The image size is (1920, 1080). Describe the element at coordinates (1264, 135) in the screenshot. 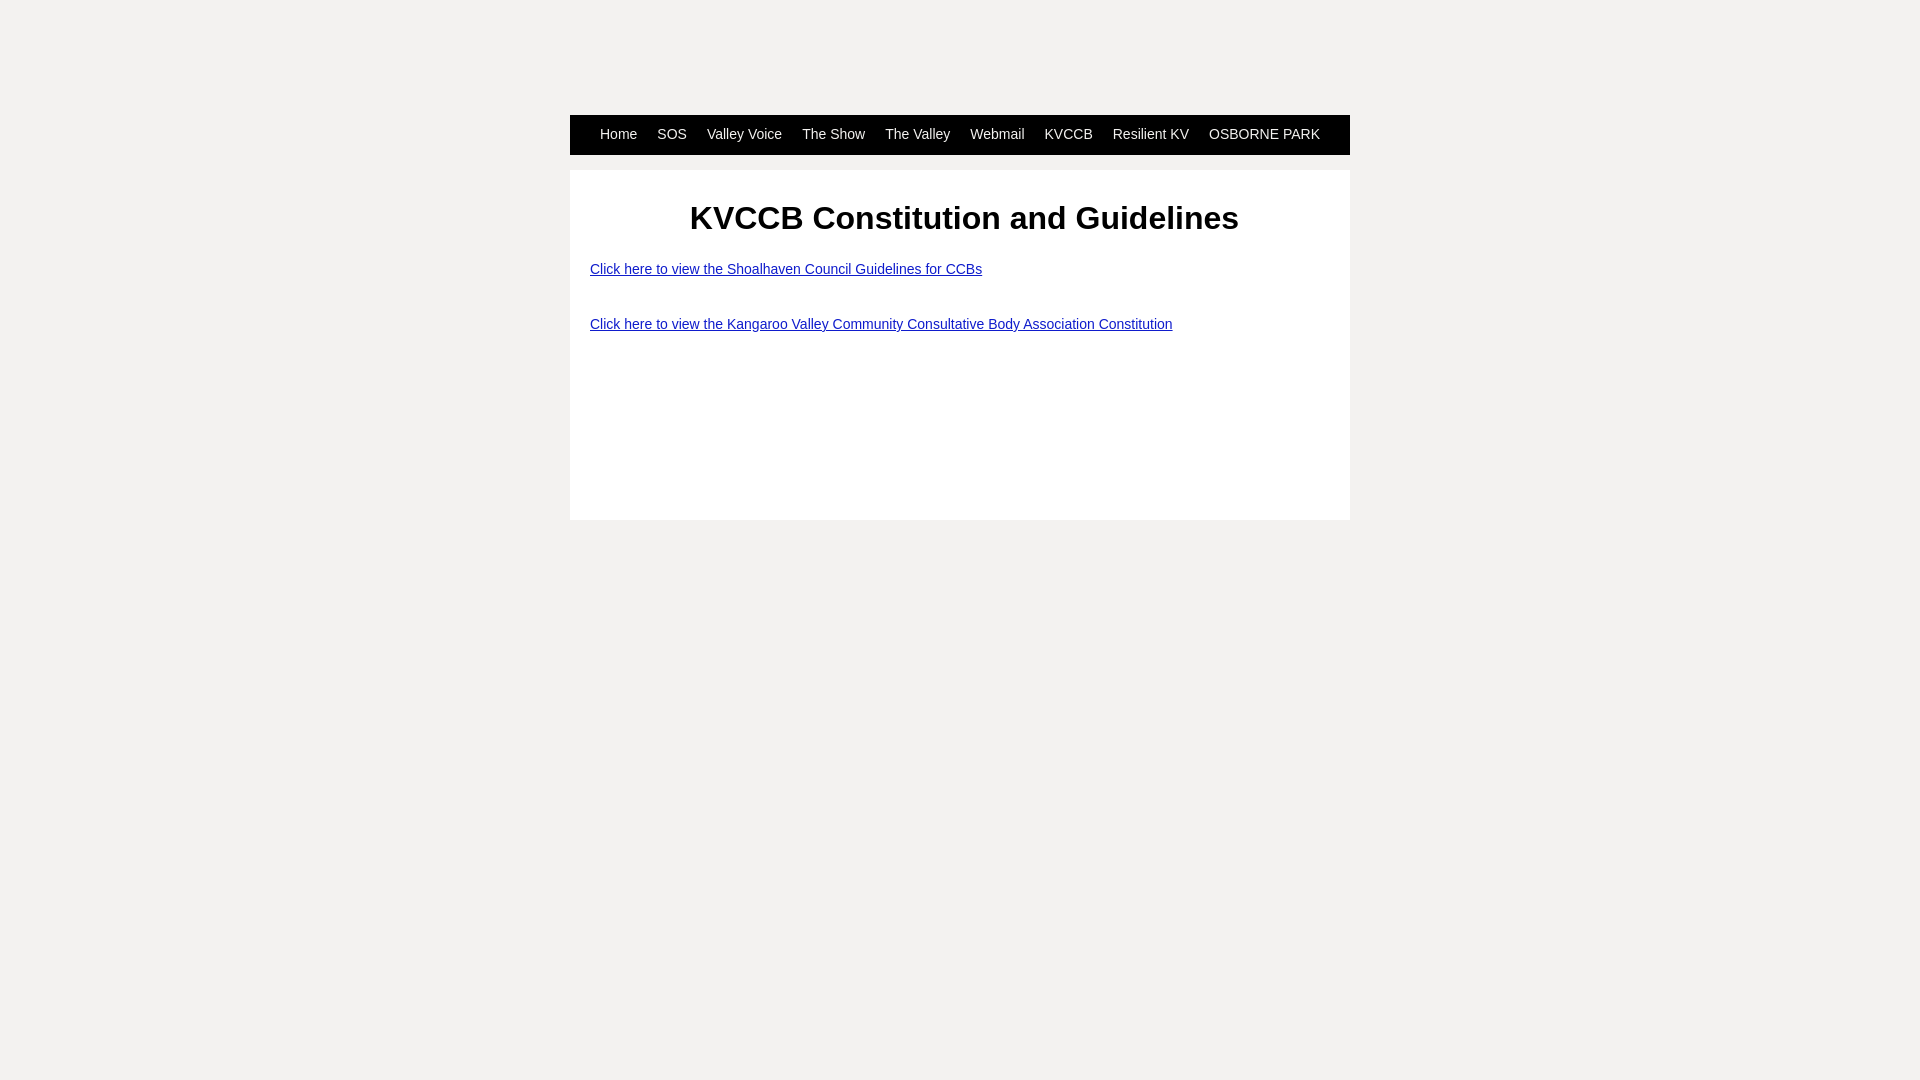

I see `OSBORNE PARK` at that location.